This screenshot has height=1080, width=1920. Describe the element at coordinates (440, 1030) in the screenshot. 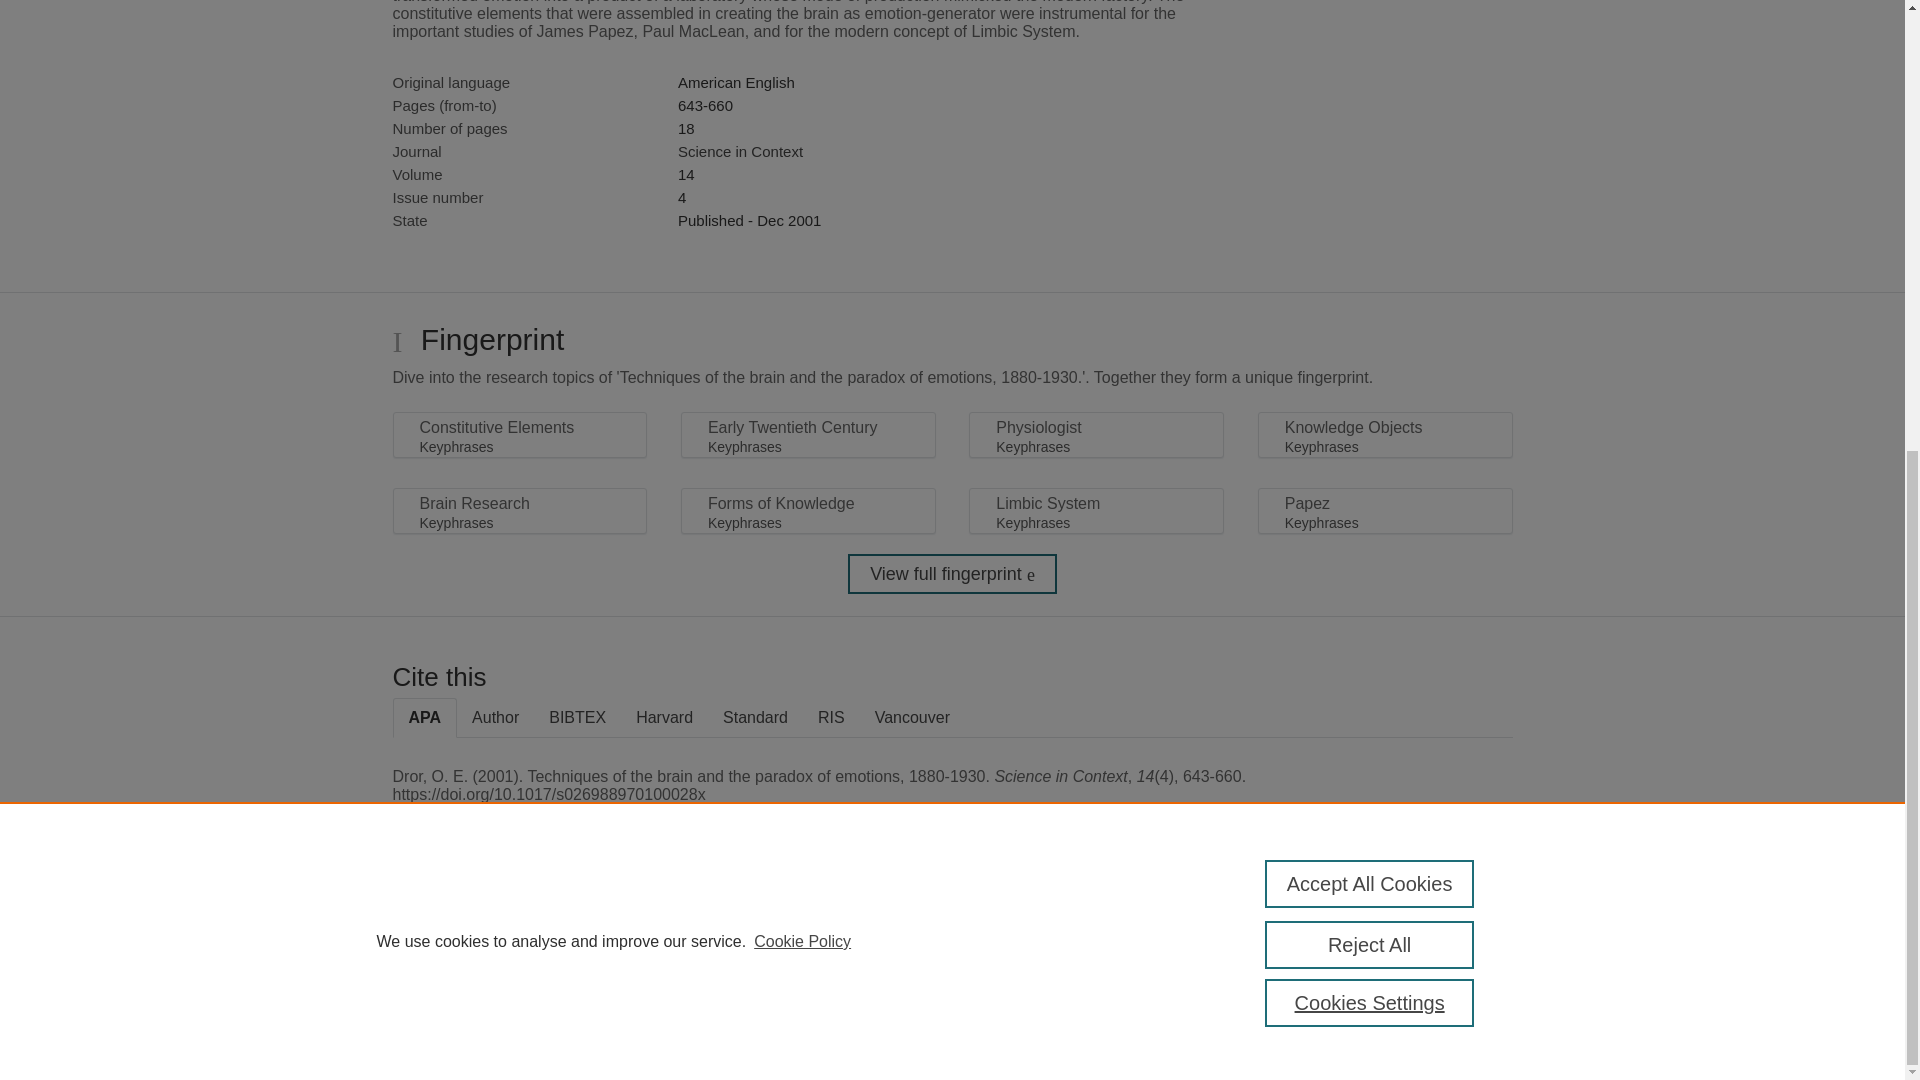

I see `Cookies Settings` at that location.